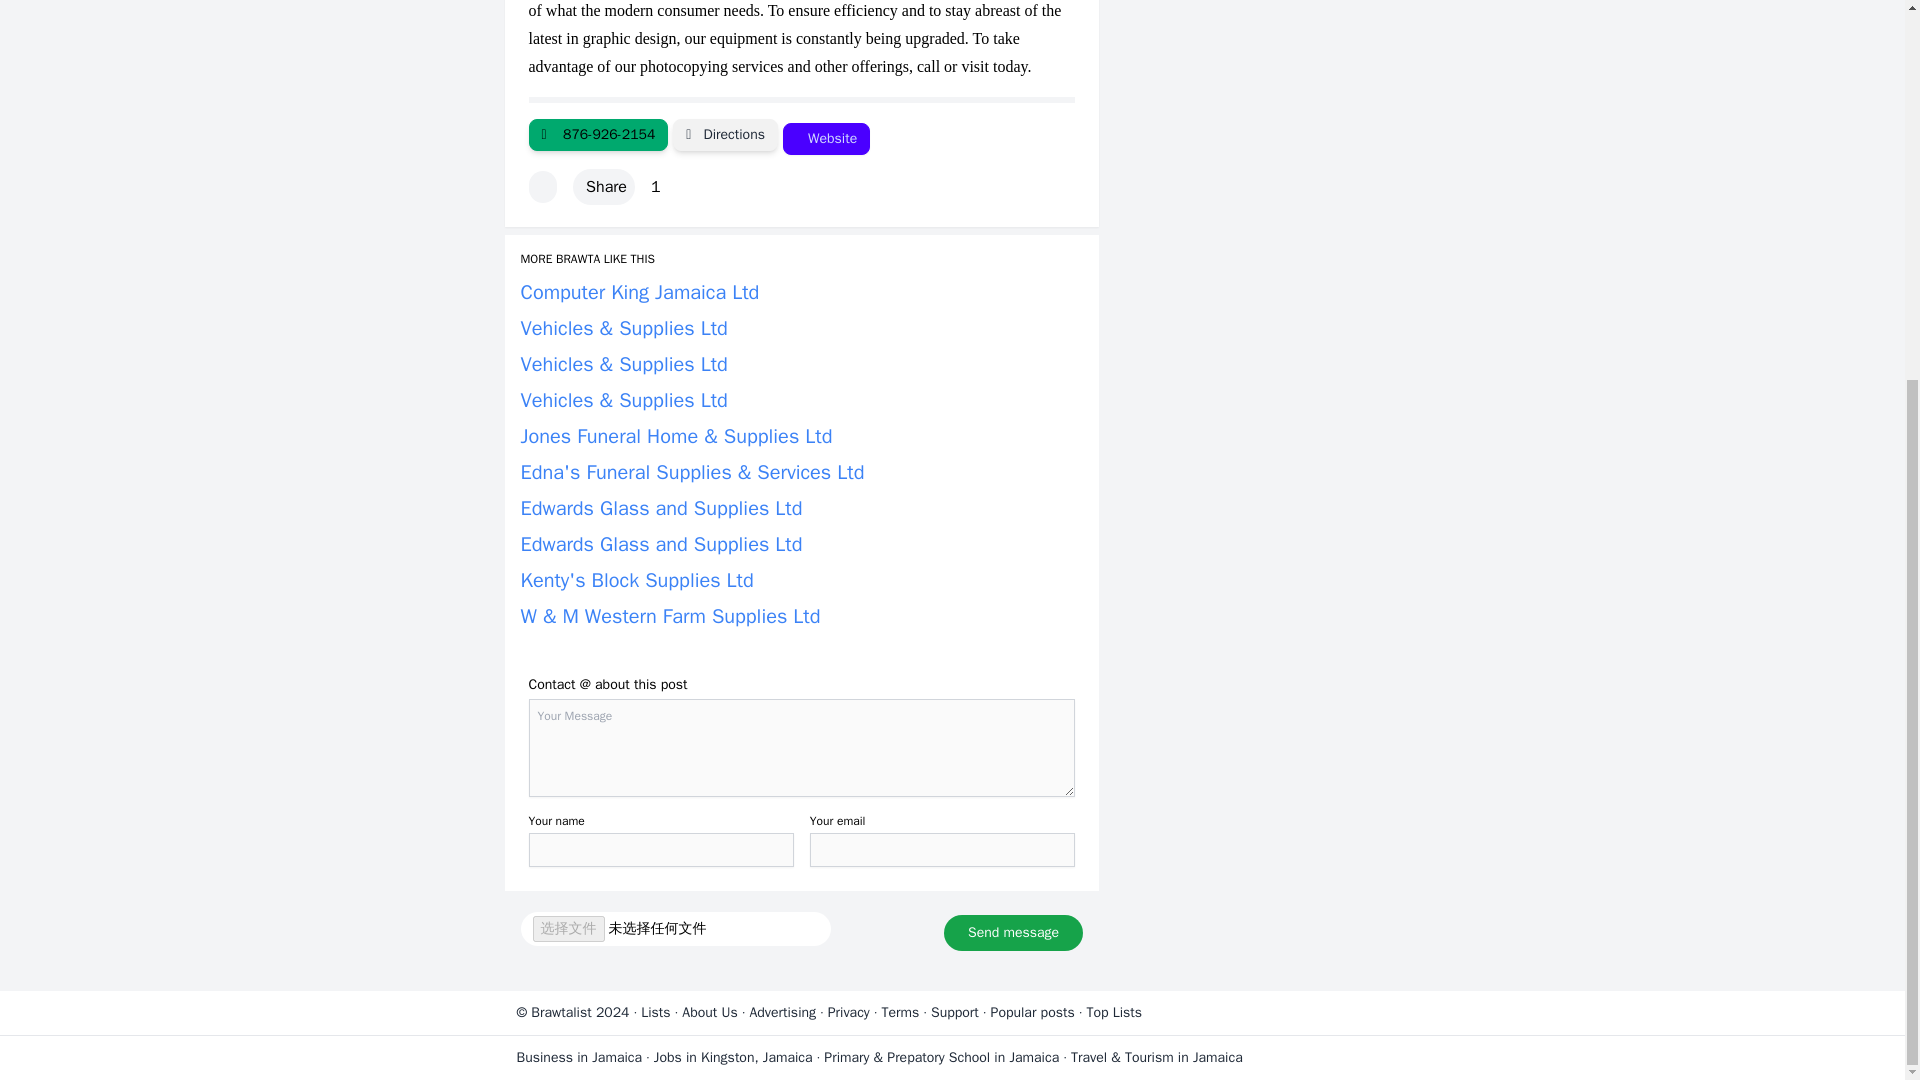 This screenshot has width=1920, height=1080. What do you see at coordinates (598, 134) in the screenshot?
I see `Click to Call` at bounding box center [598, 134].